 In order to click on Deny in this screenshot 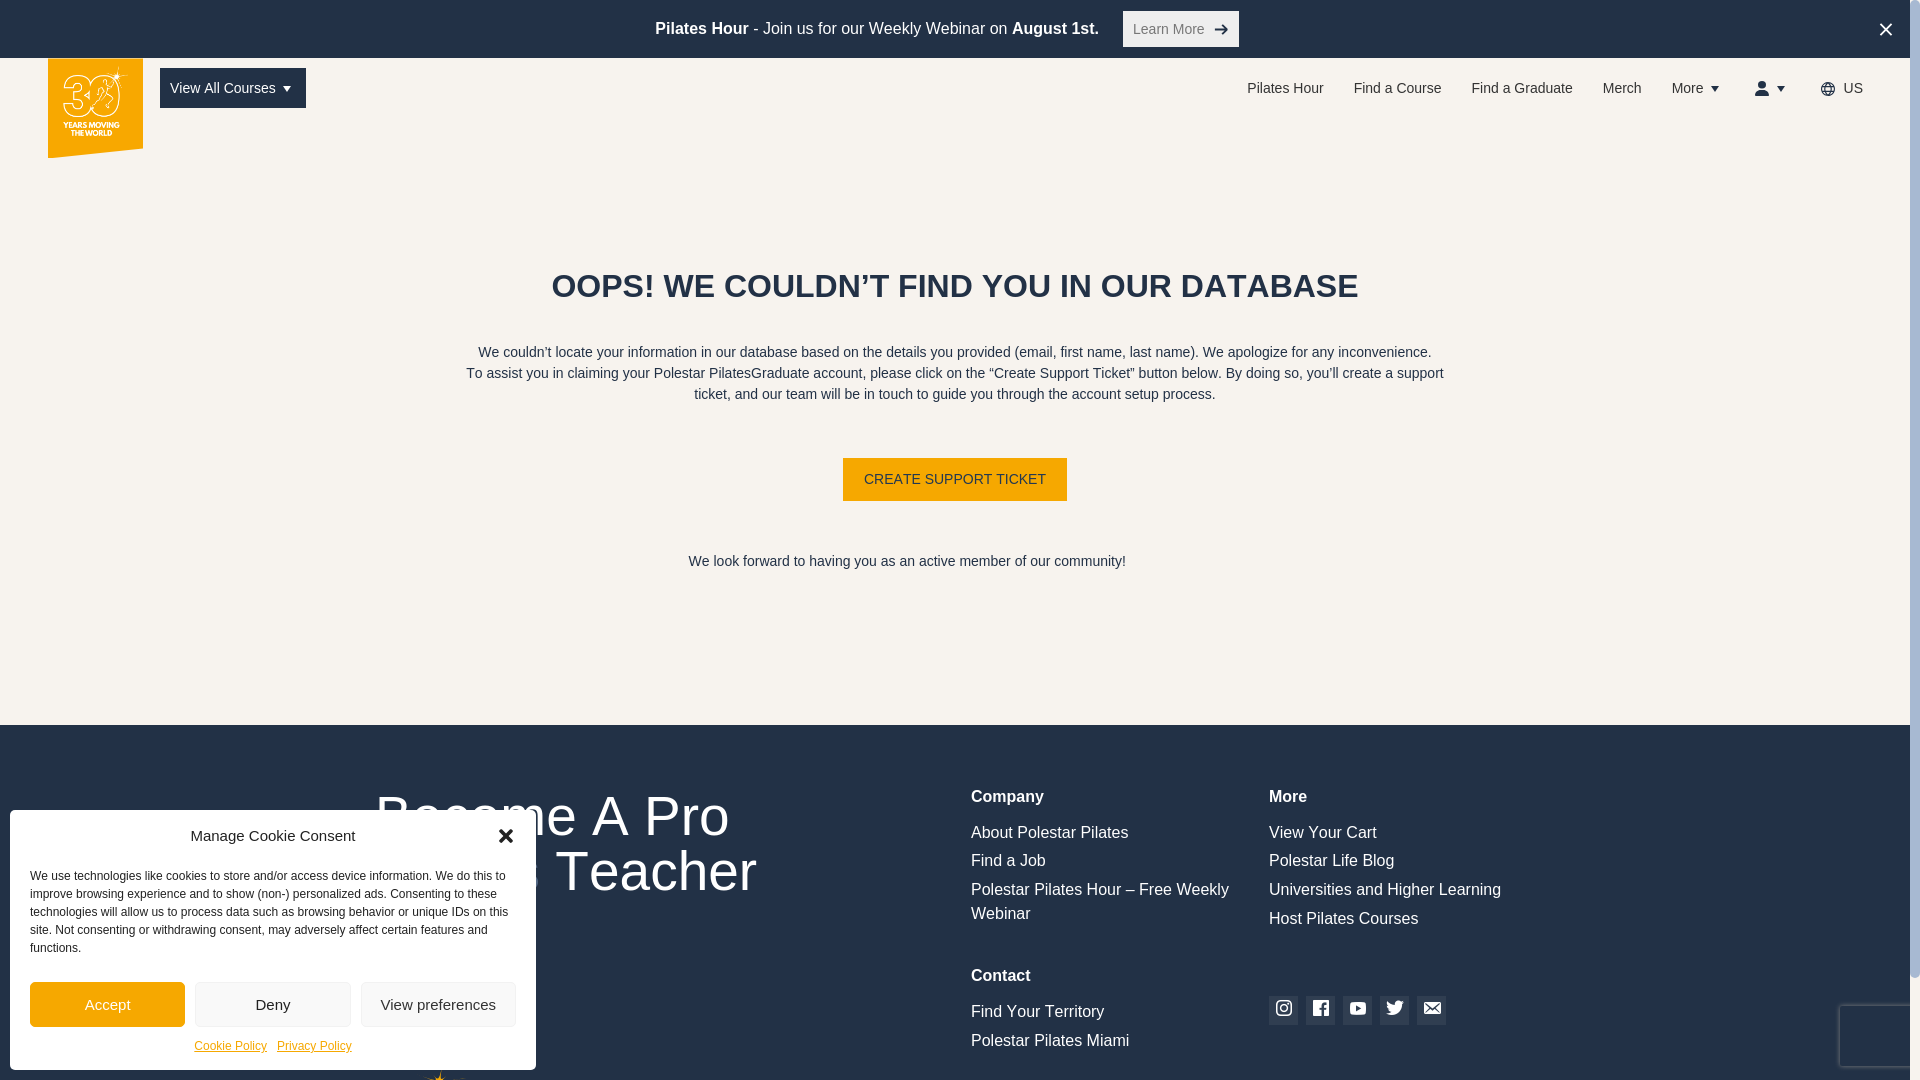, I will do `click(272, 1004)`.